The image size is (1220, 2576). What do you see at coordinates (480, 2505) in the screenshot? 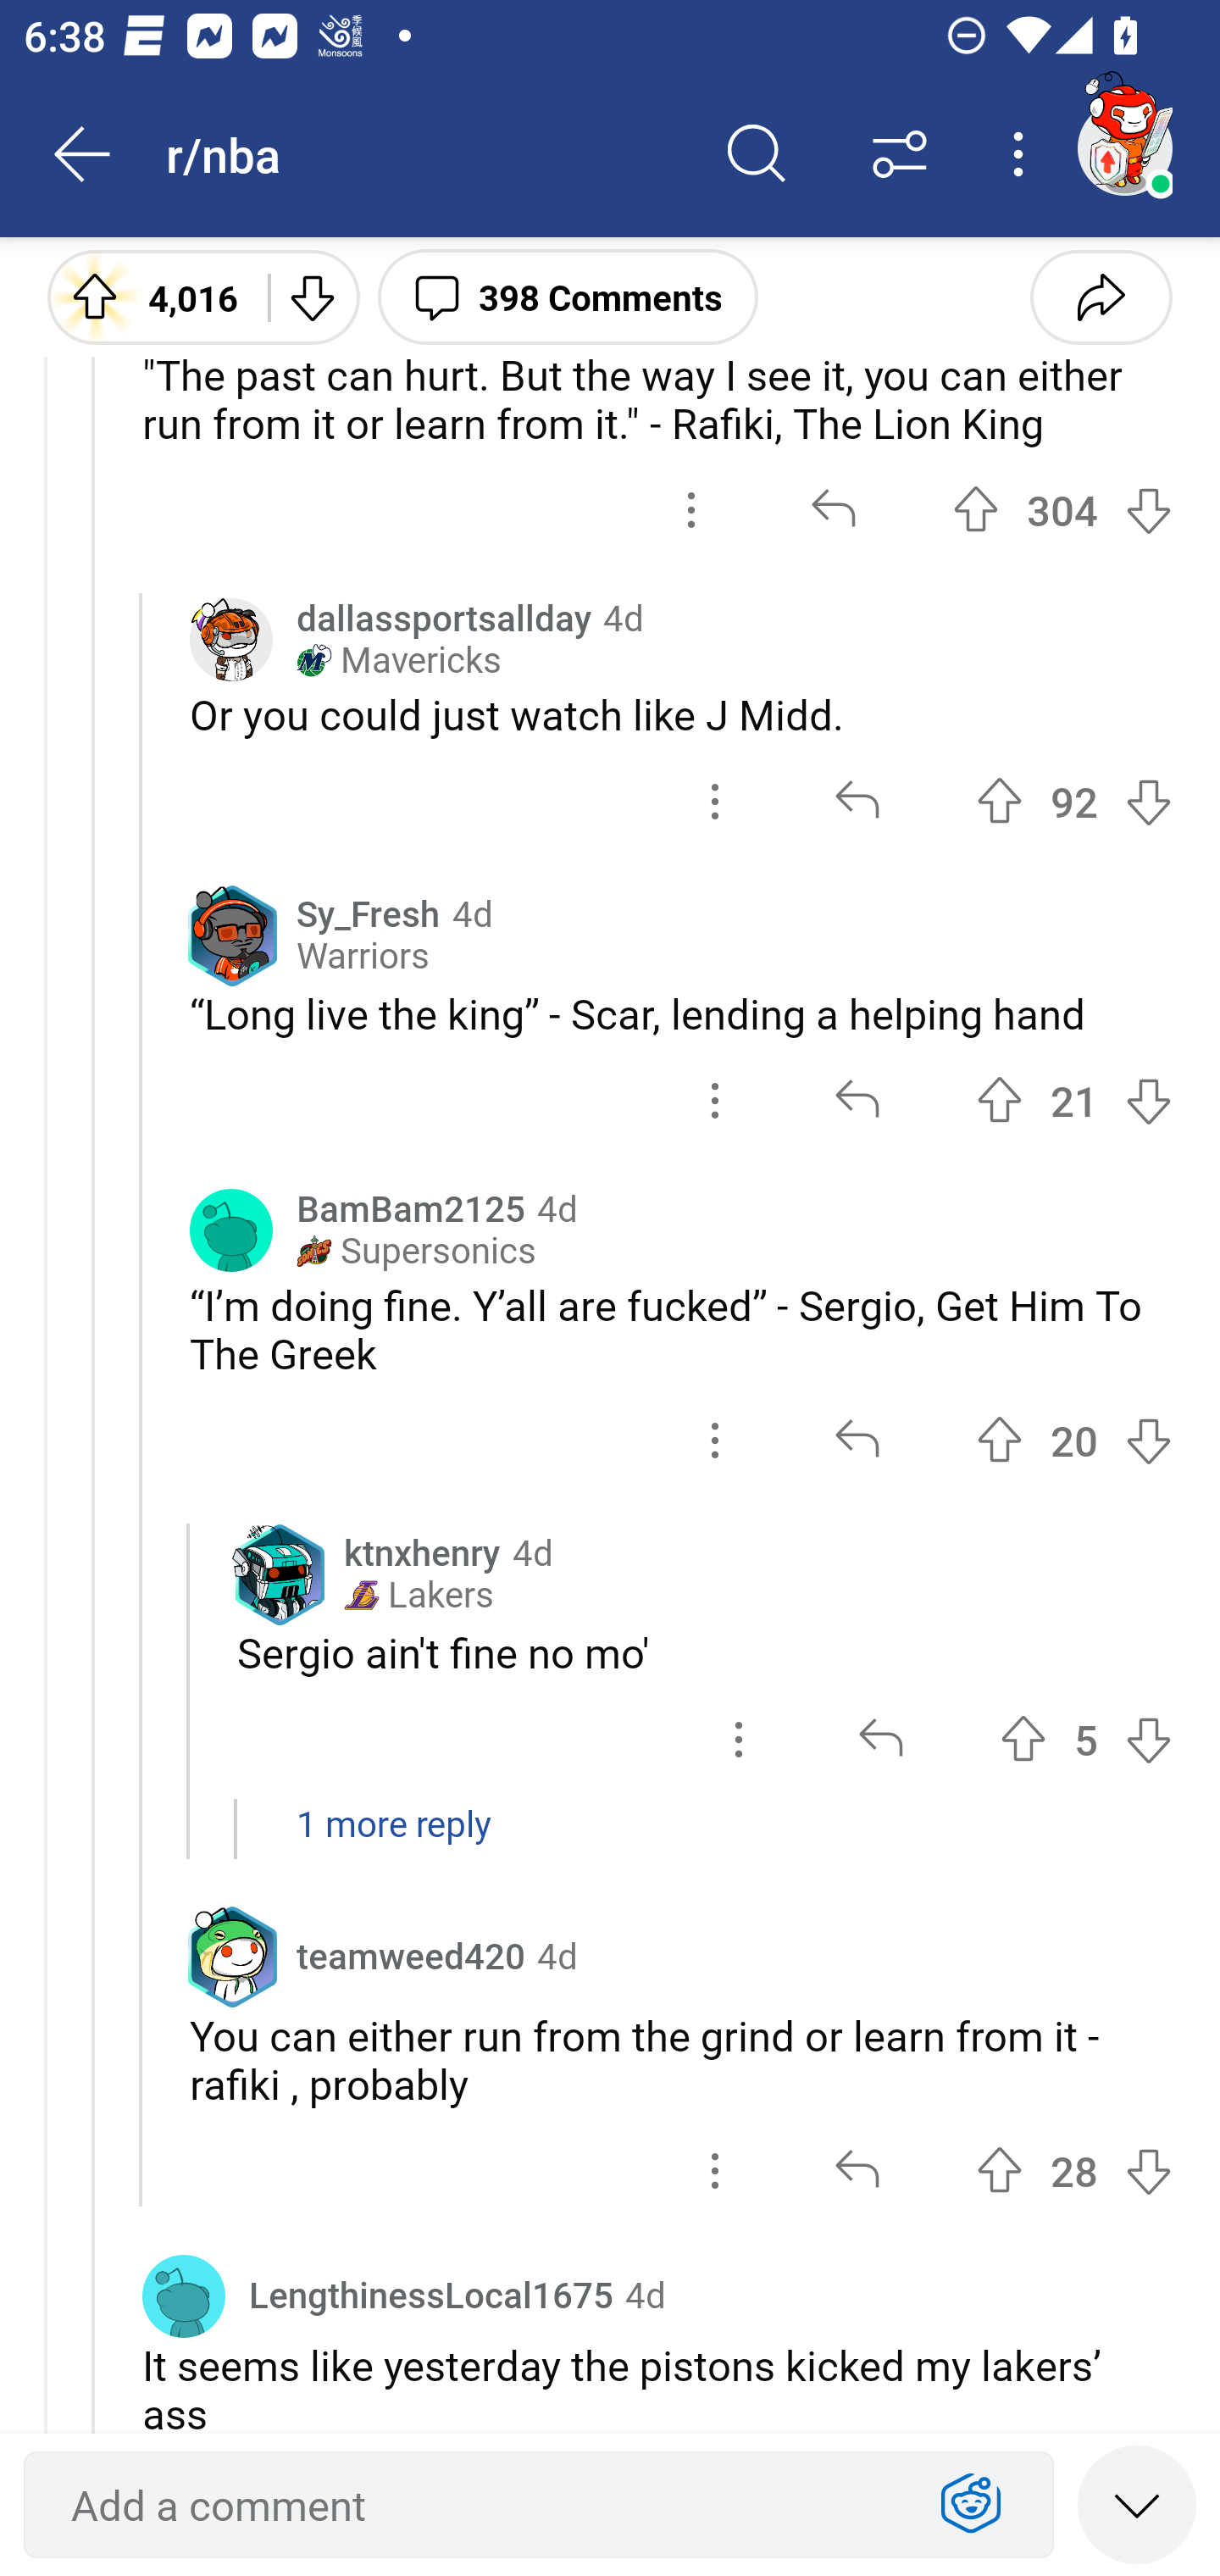
I see `Add a comment` at bounding box center [480, 2505].